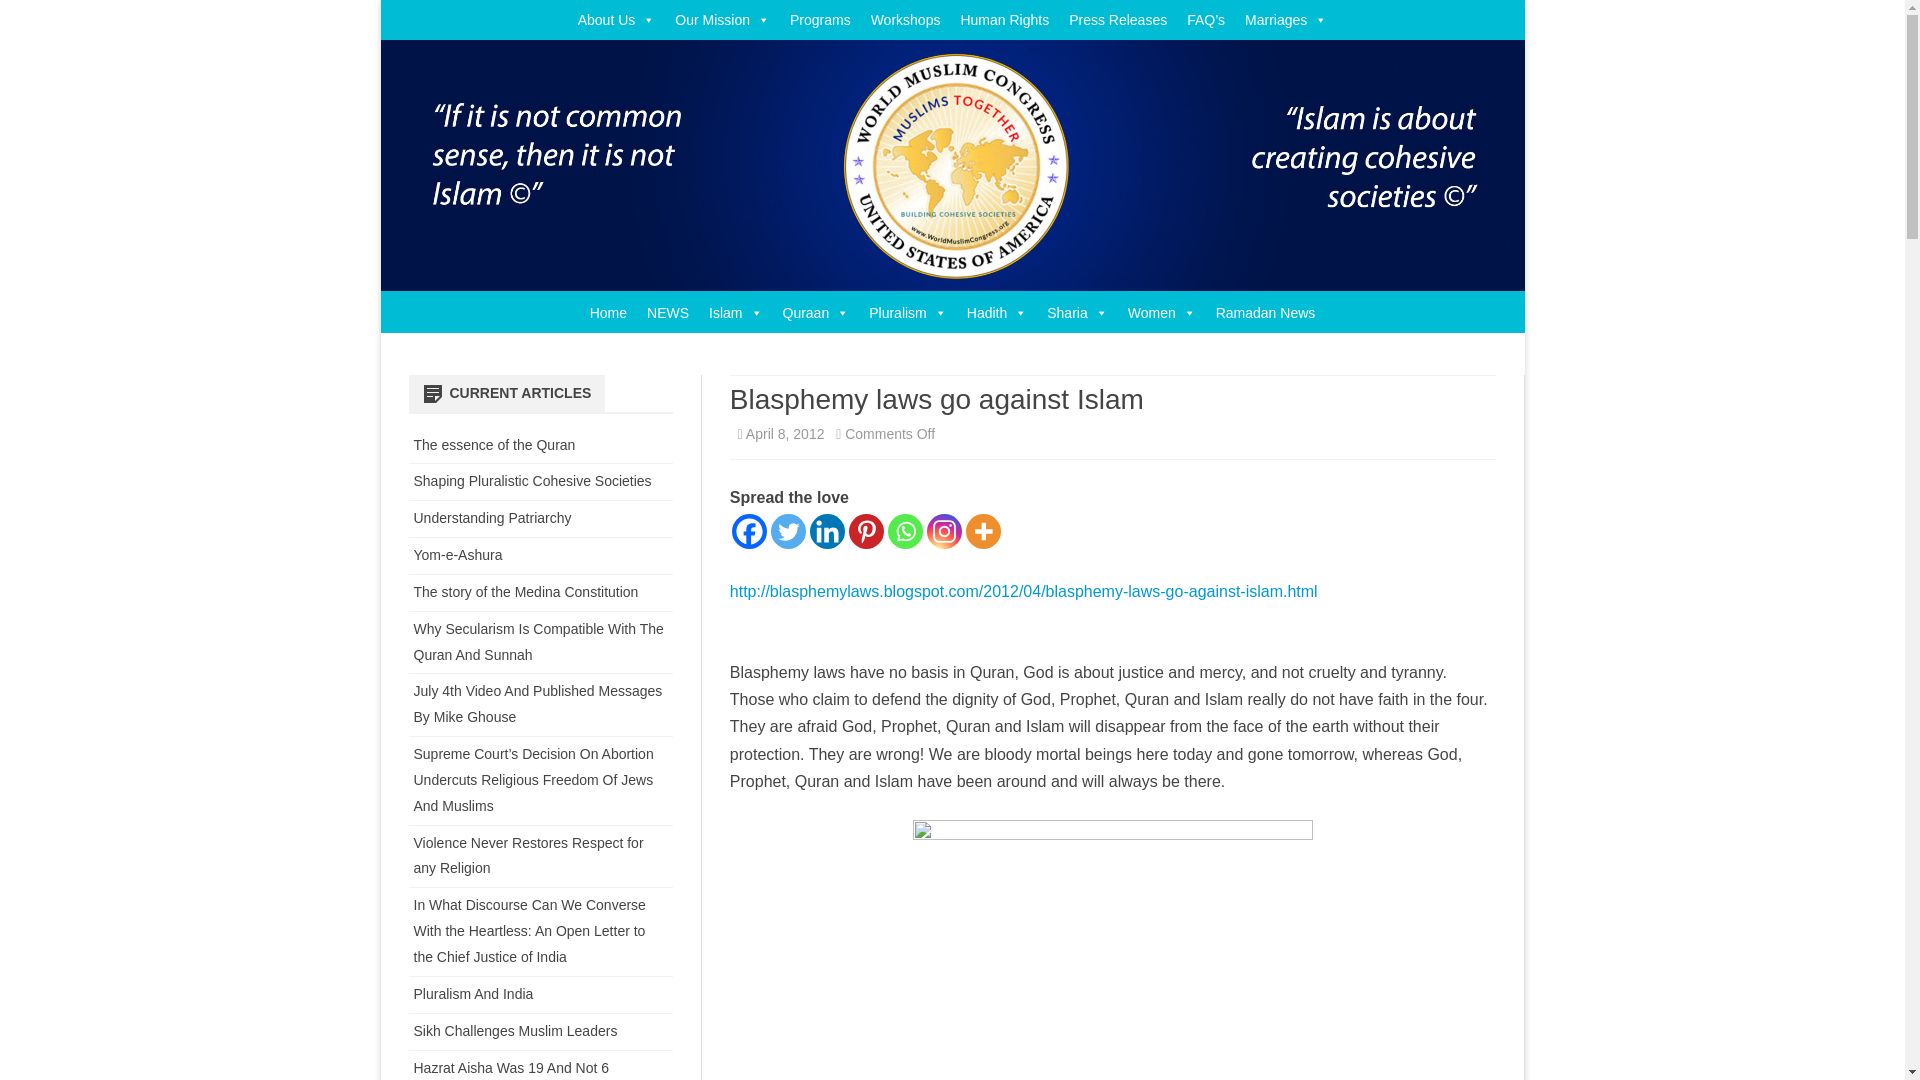 This screenshot has width=1920, height=1080. Describe the element at coordinates (820, 20) in the screenshot. I see `Programs` at that location.